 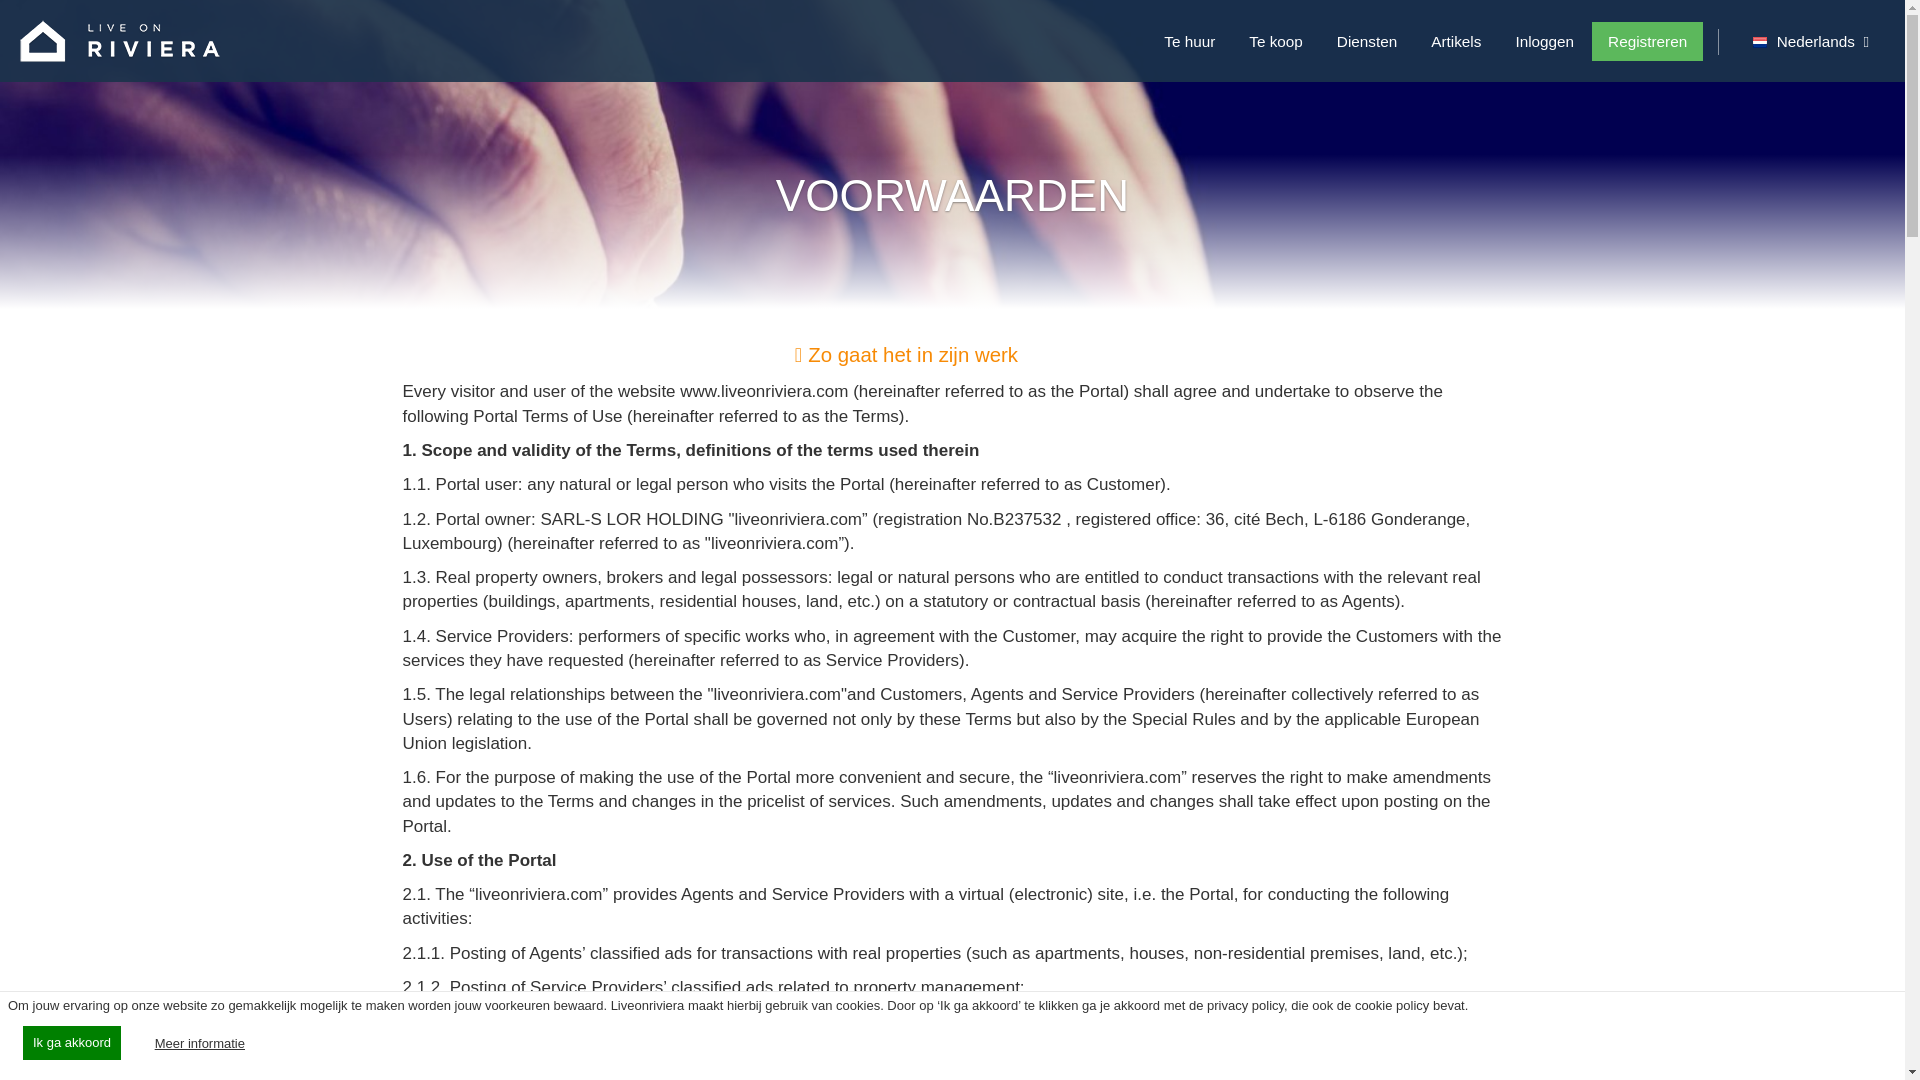 I want to click on Woningen te koop, so click(x=1276, y=40).